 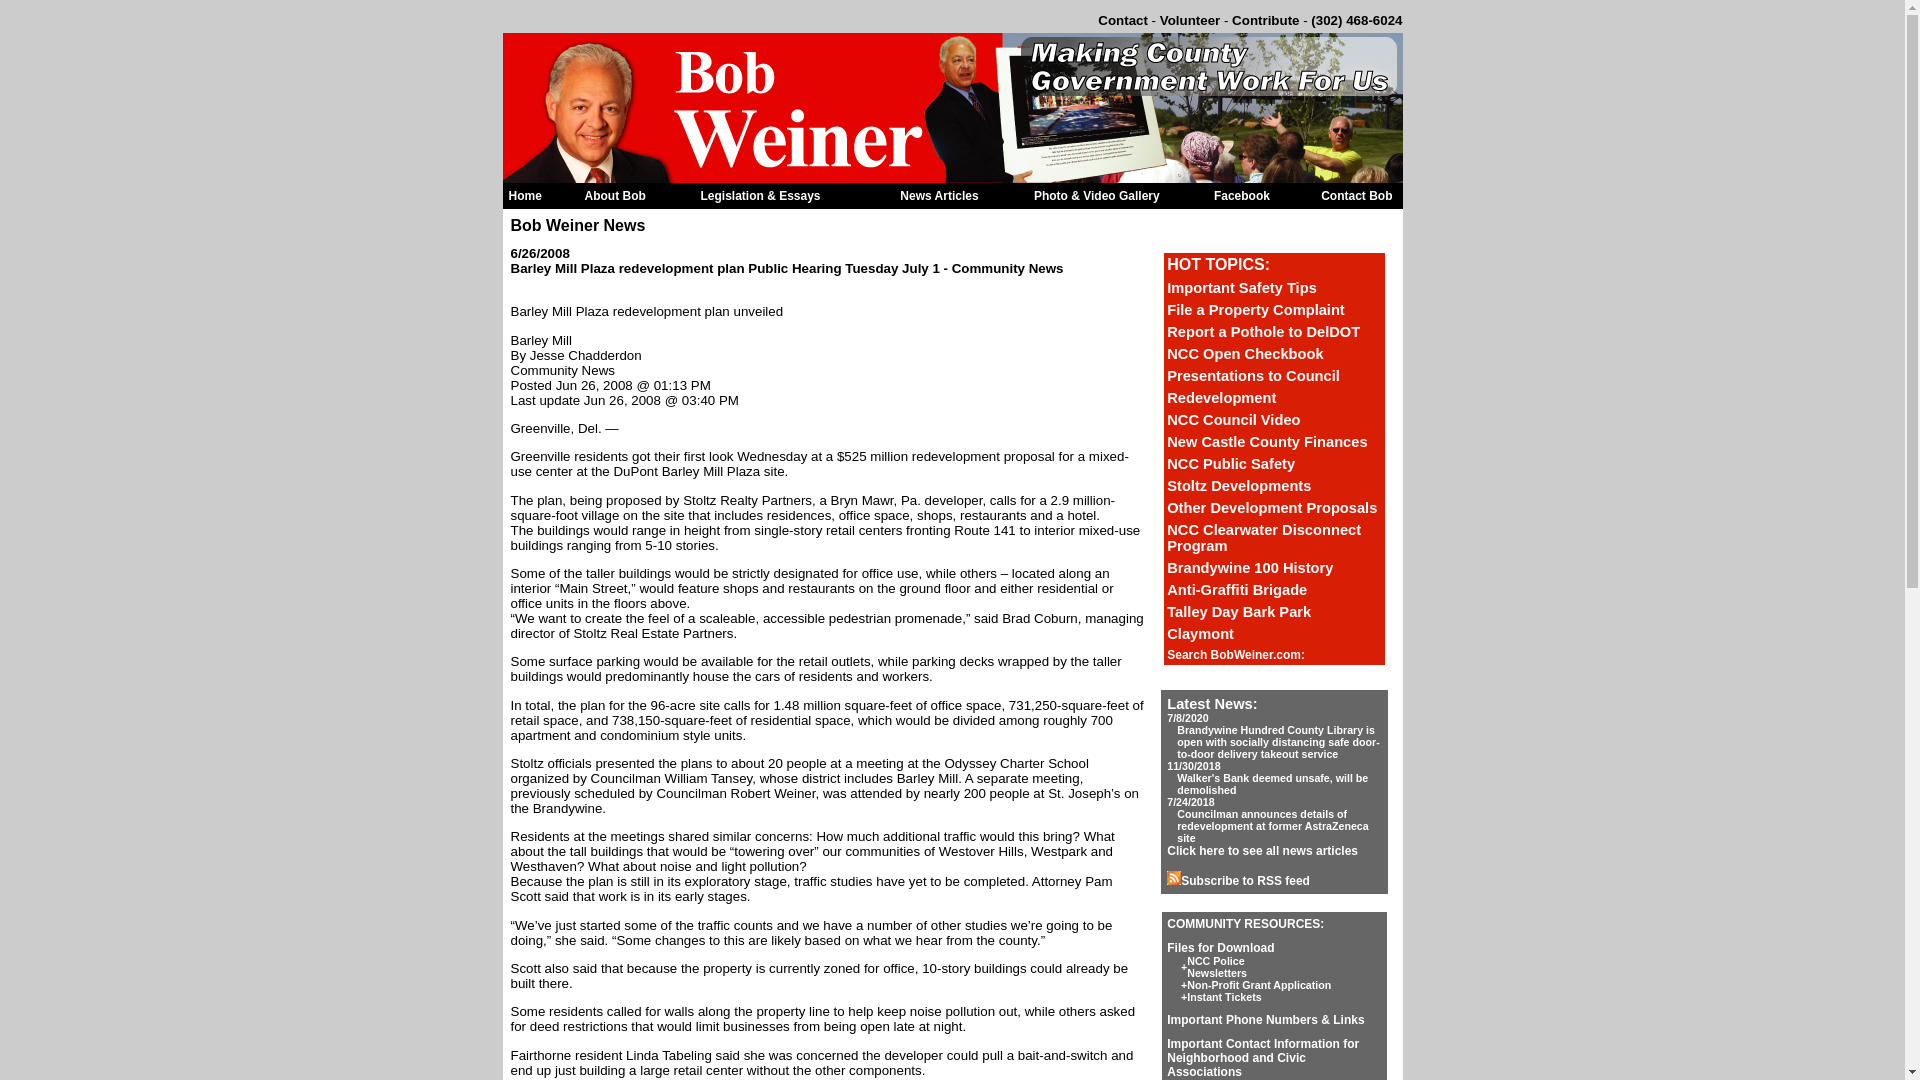 What do you see at coordinates (1241, 196) in the screenshot?
I see `Facebook` at bounding box center [1241, 196].